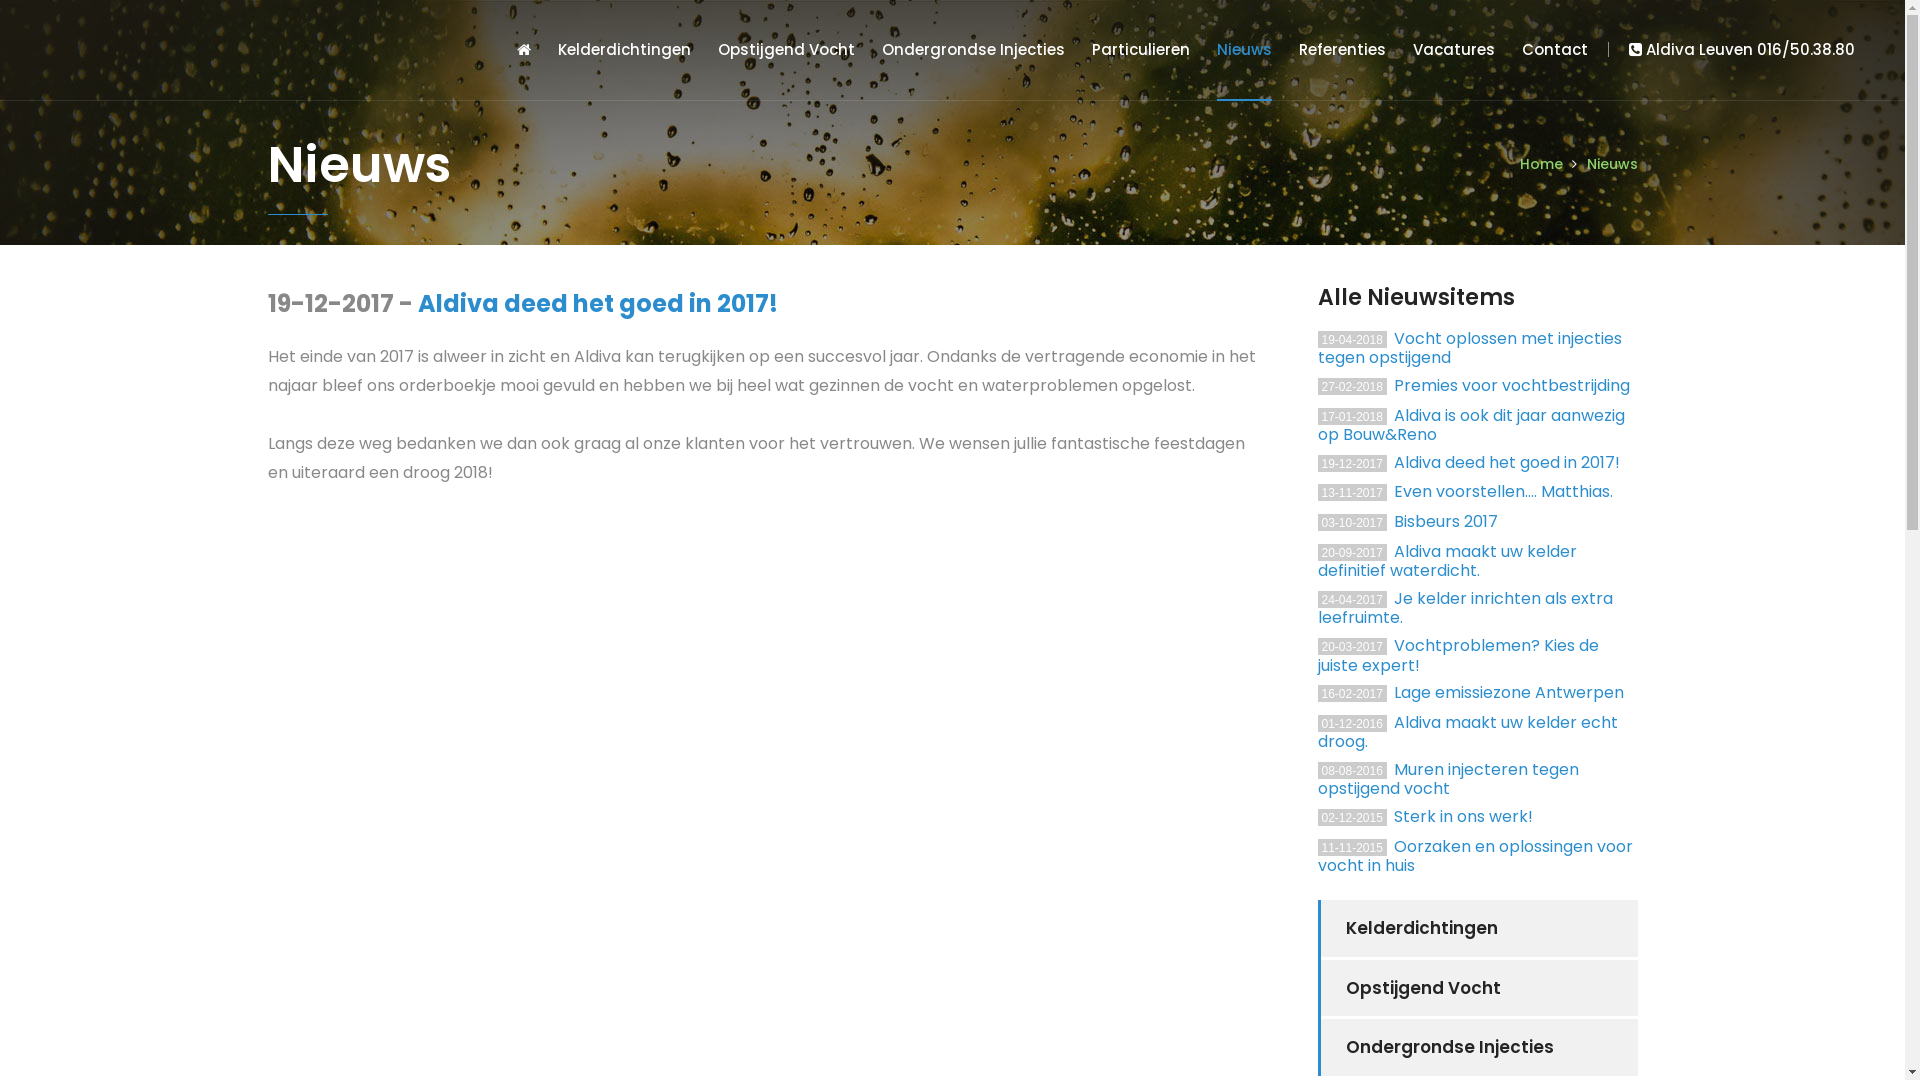 This screenshot has height=1080, width=1920. What do you see at coordinates (1468, 732) in the screenshot?
I see `Aldiva maakt uw kelder echt droog.` at bounding box center [1468, 732].